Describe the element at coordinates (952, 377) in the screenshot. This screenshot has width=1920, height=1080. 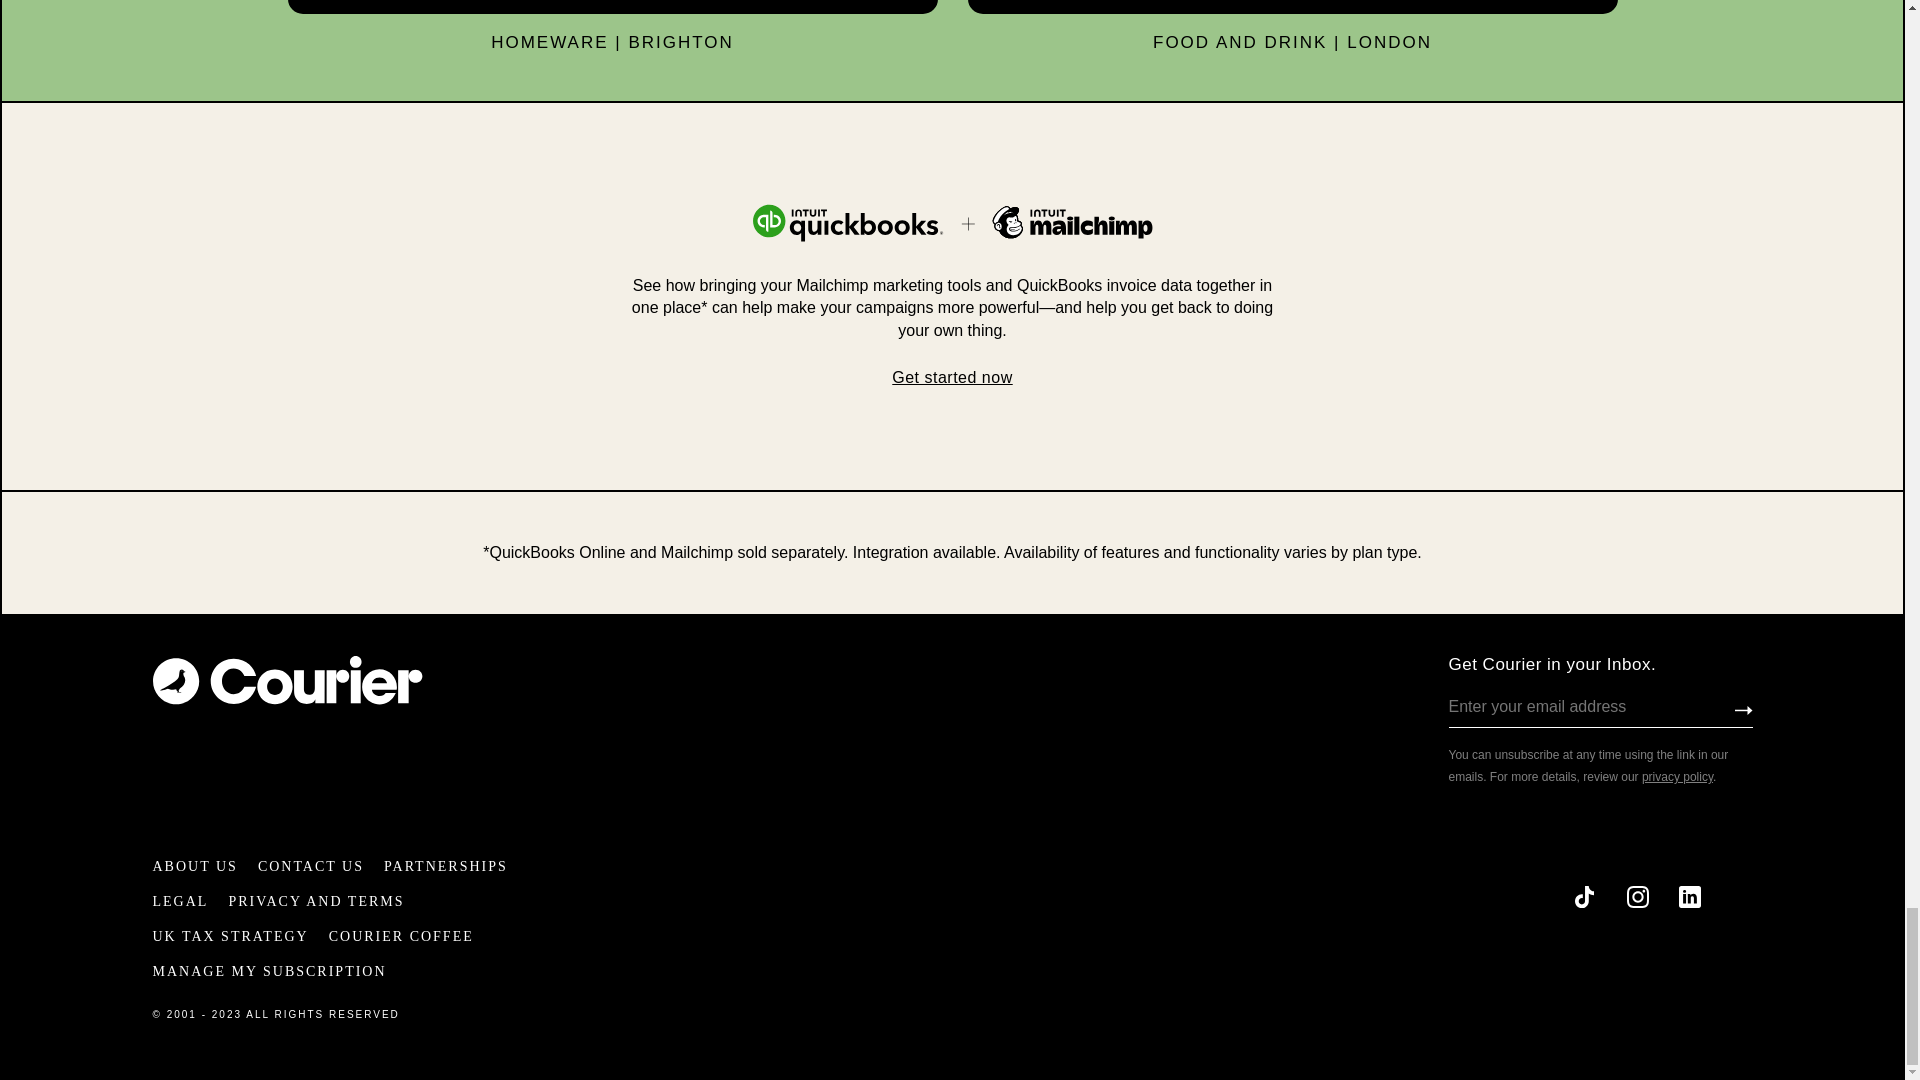
I see `Get started now` at that location.